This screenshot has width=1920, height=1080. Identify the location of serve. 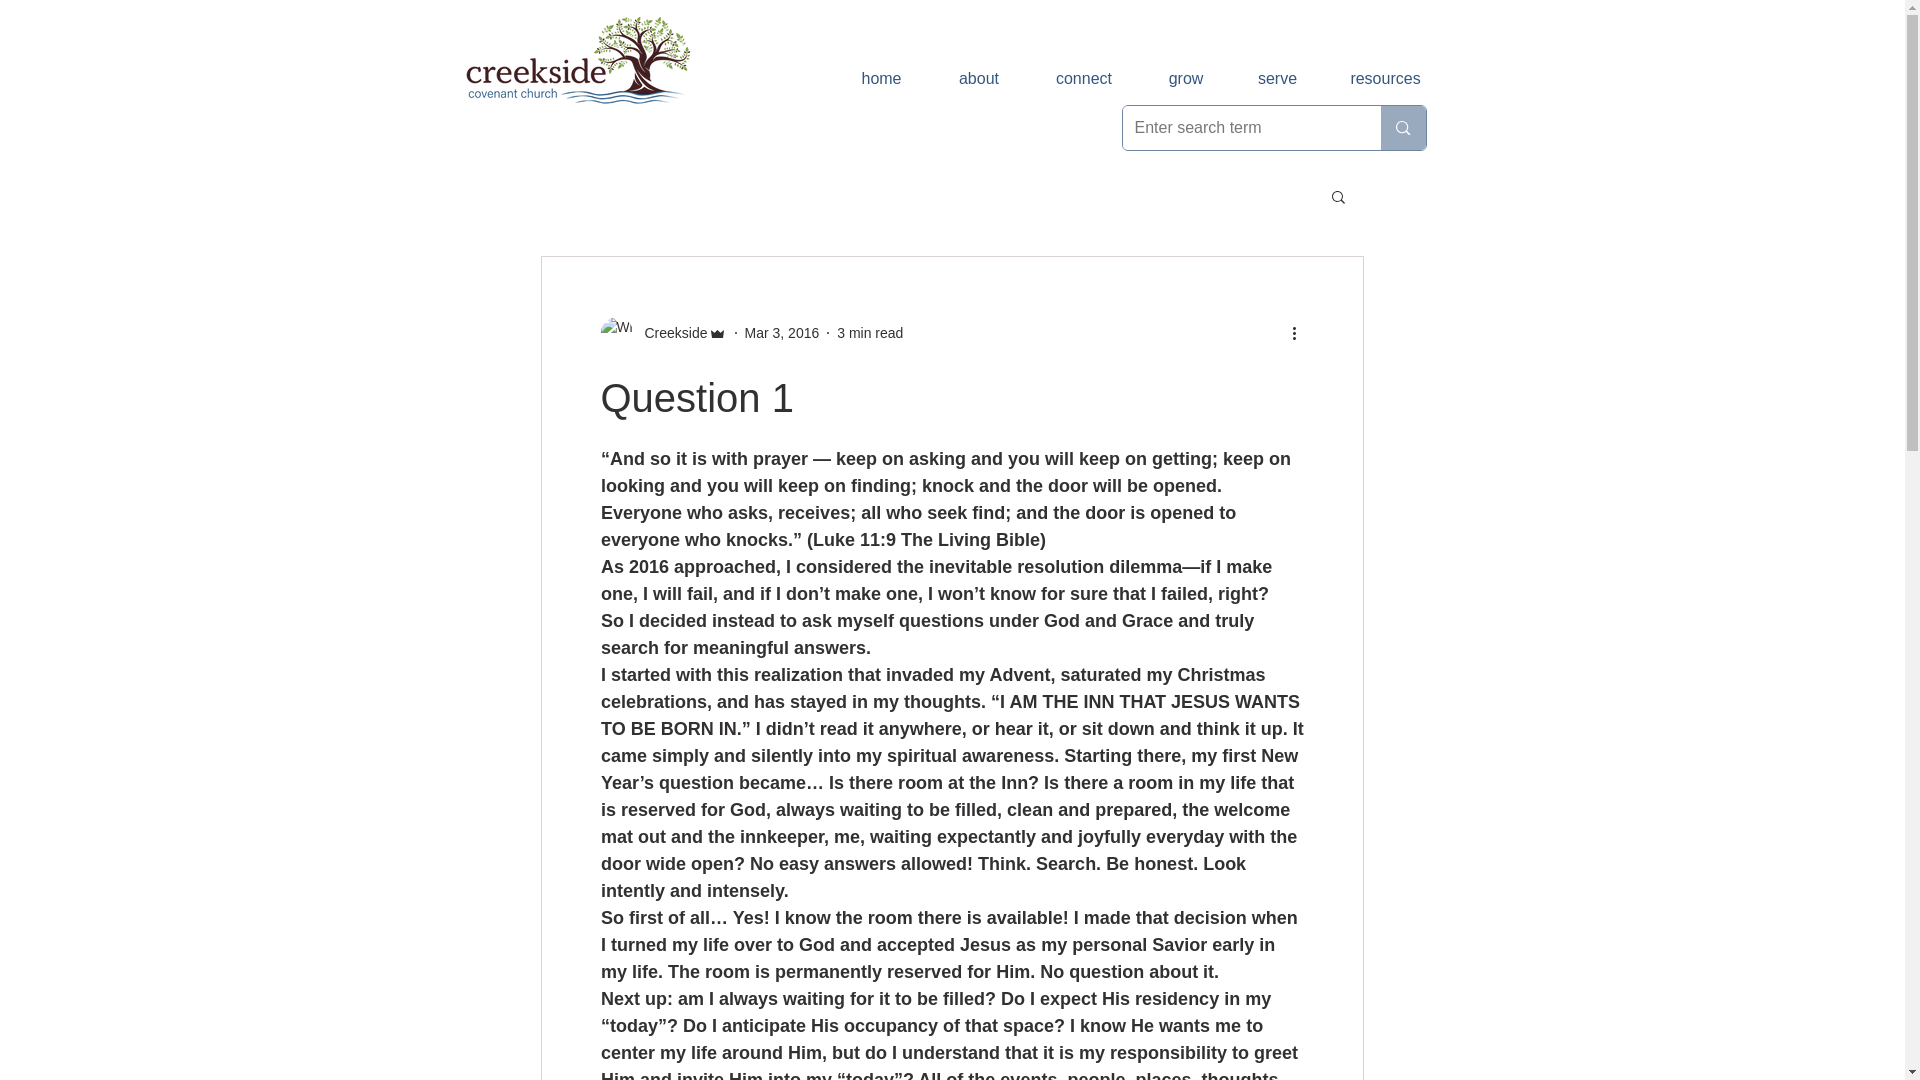
(1278, 78).